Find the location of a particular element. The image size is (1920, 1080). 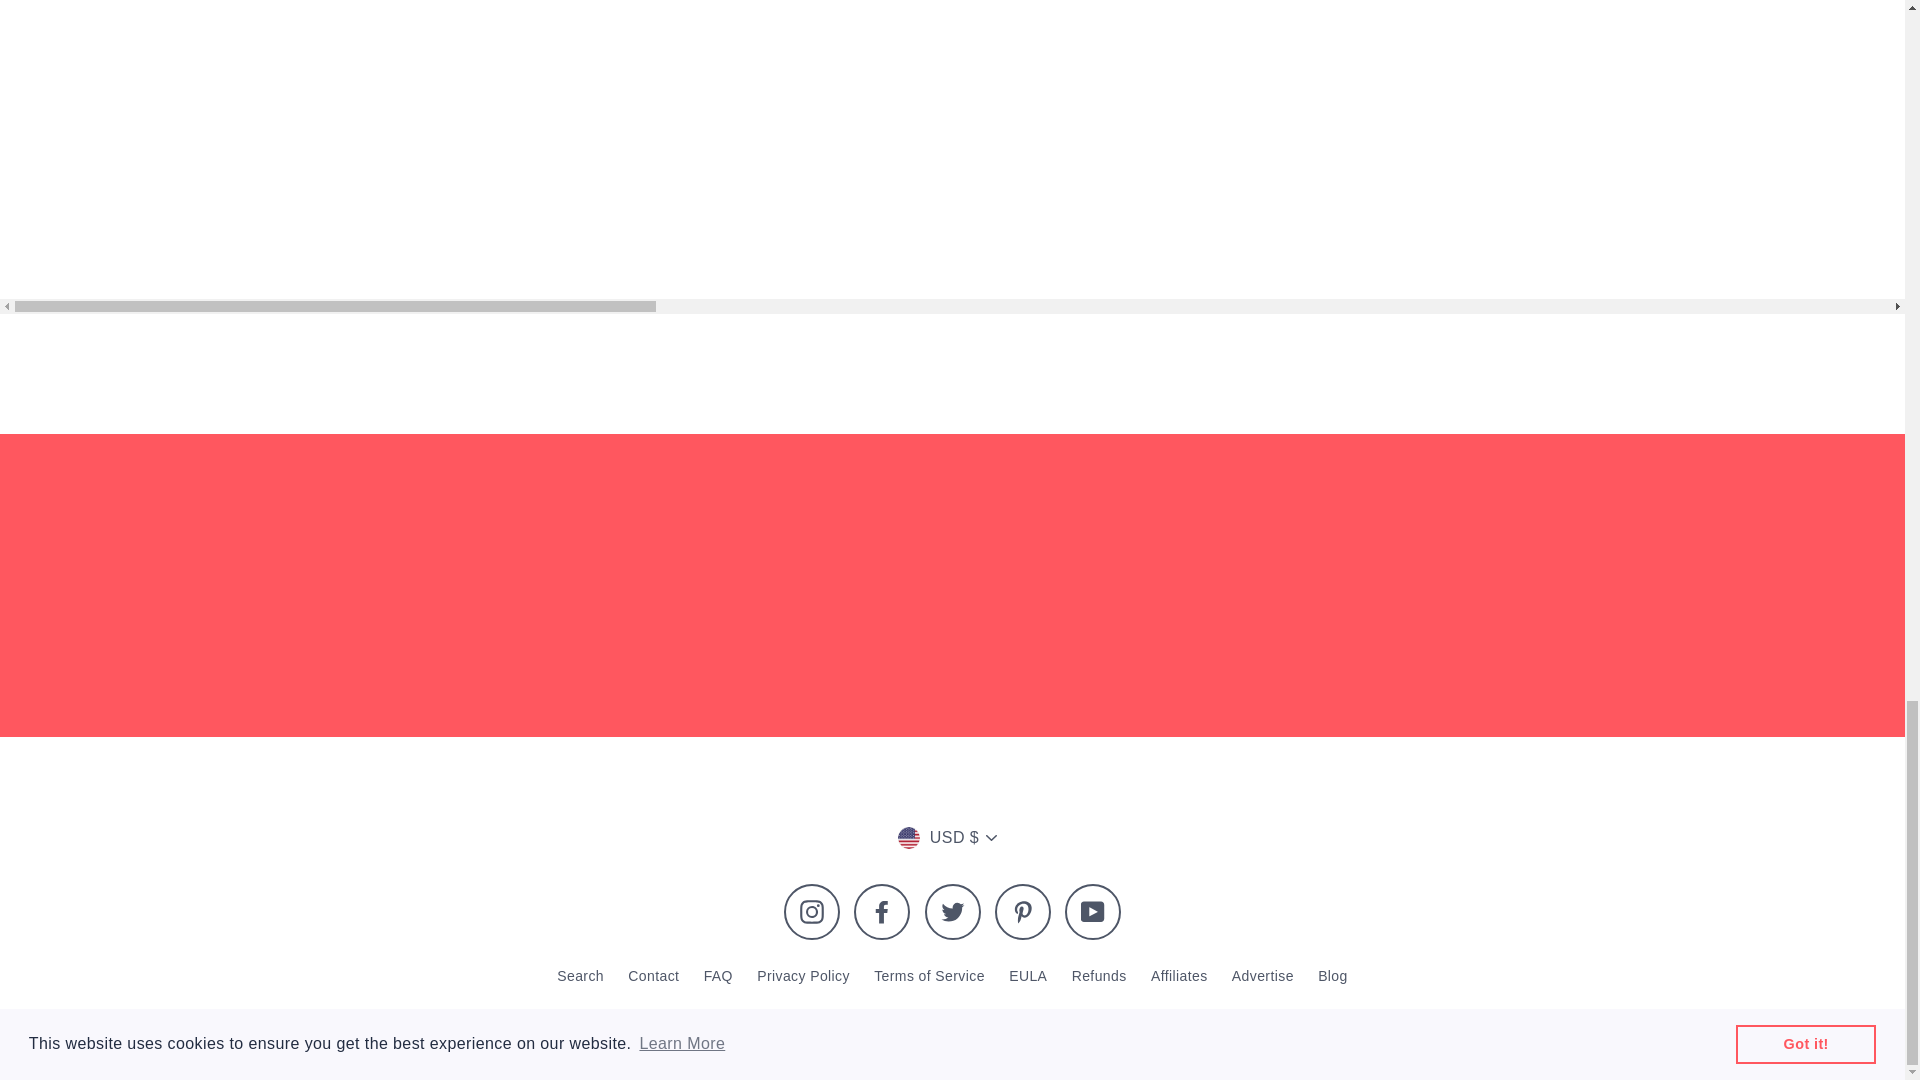

American Express is located at coordinates (750, 1023).